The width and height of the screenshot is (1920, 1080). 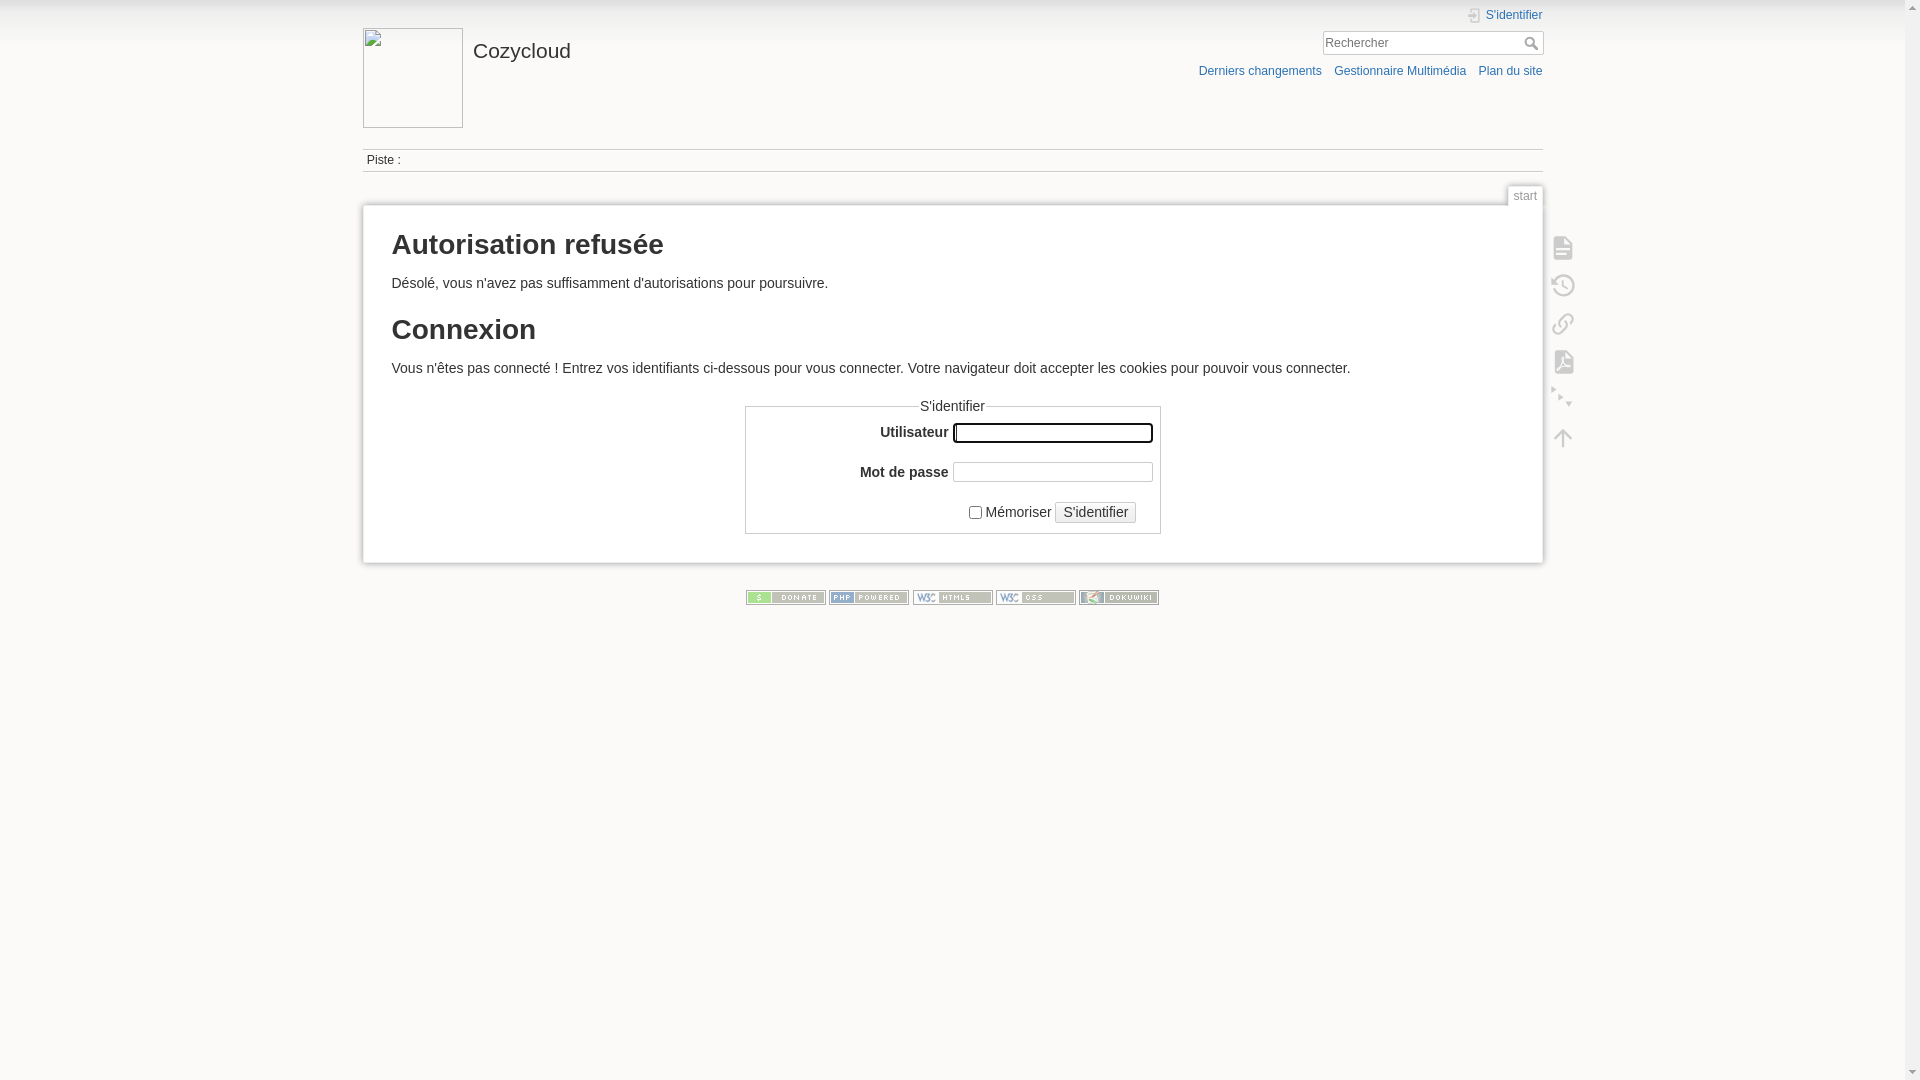 What do you see at coordinates (1510, 70) in the screenshot?
I see `Plan du site` at bounding box center [1510, 70].